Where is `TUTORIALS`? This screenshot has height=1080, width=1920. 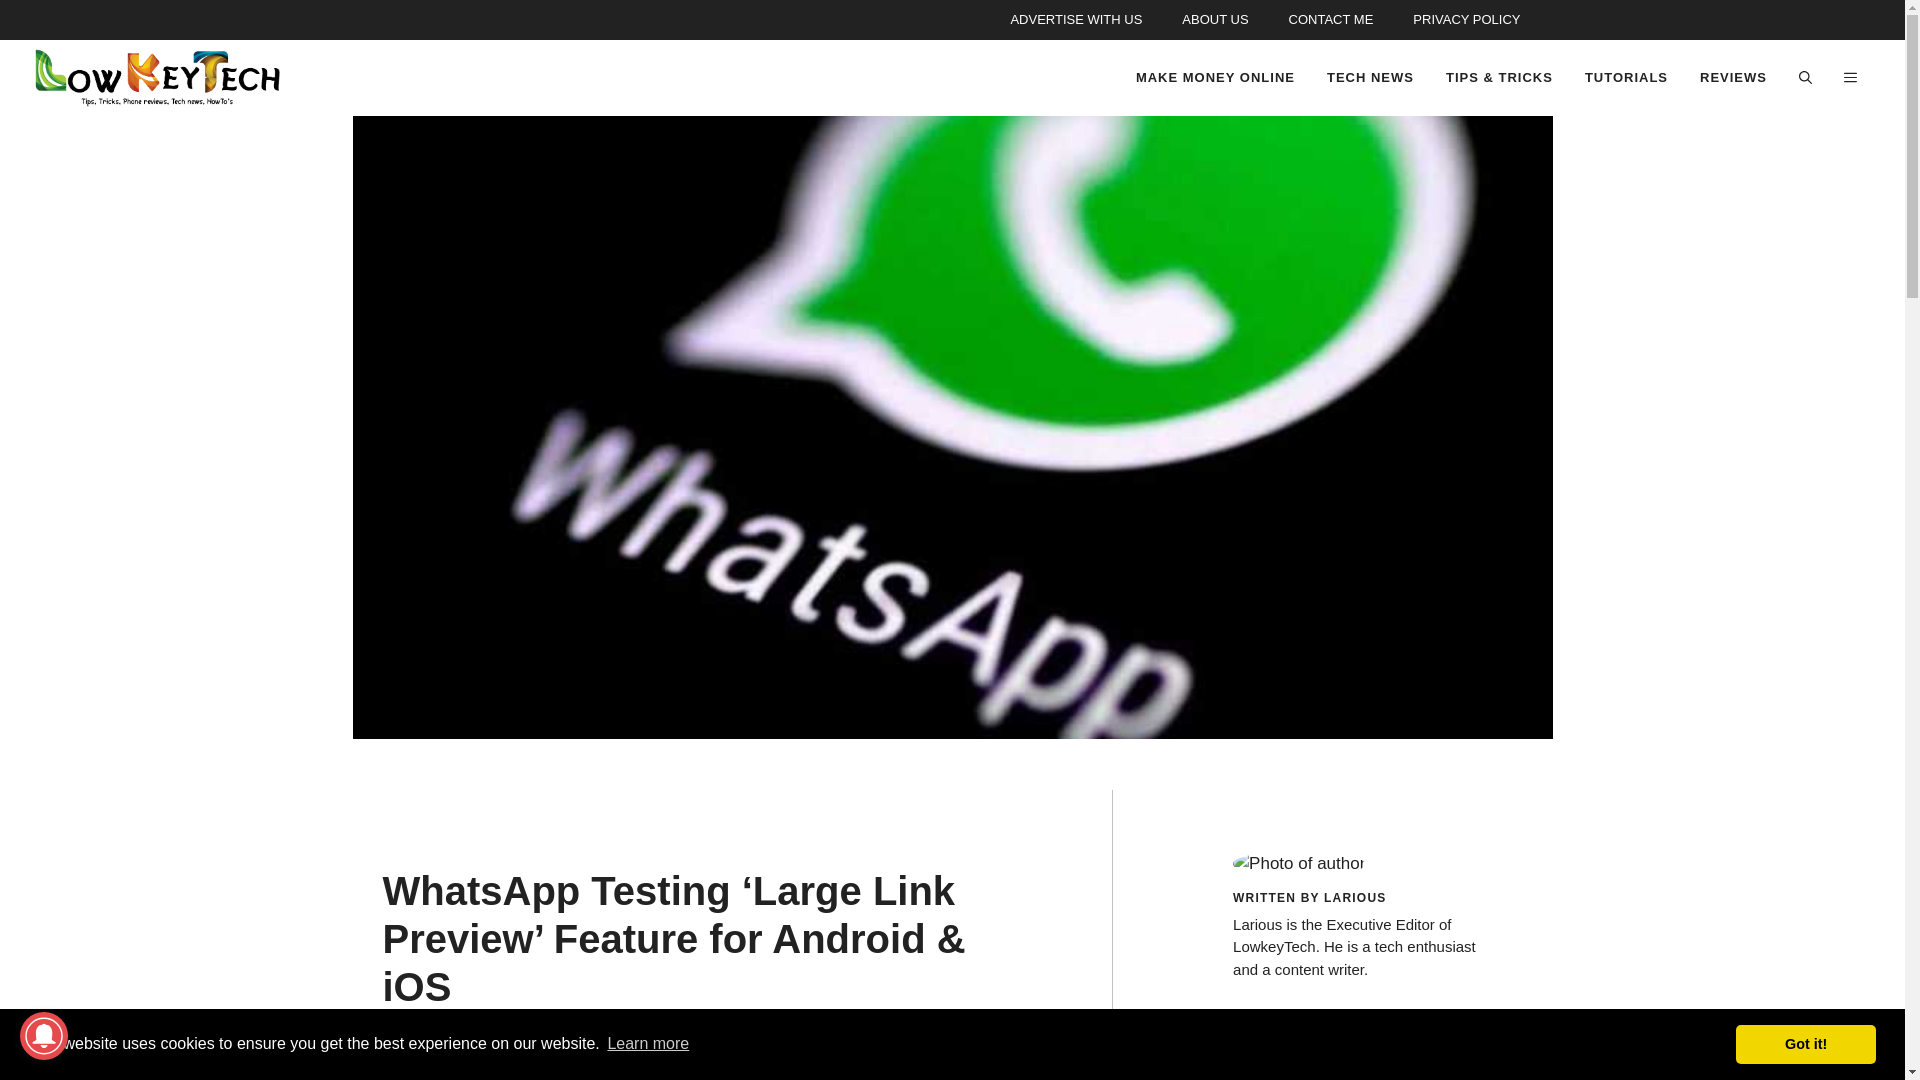
TUTORIALS is located at coordinates (1626, 78).